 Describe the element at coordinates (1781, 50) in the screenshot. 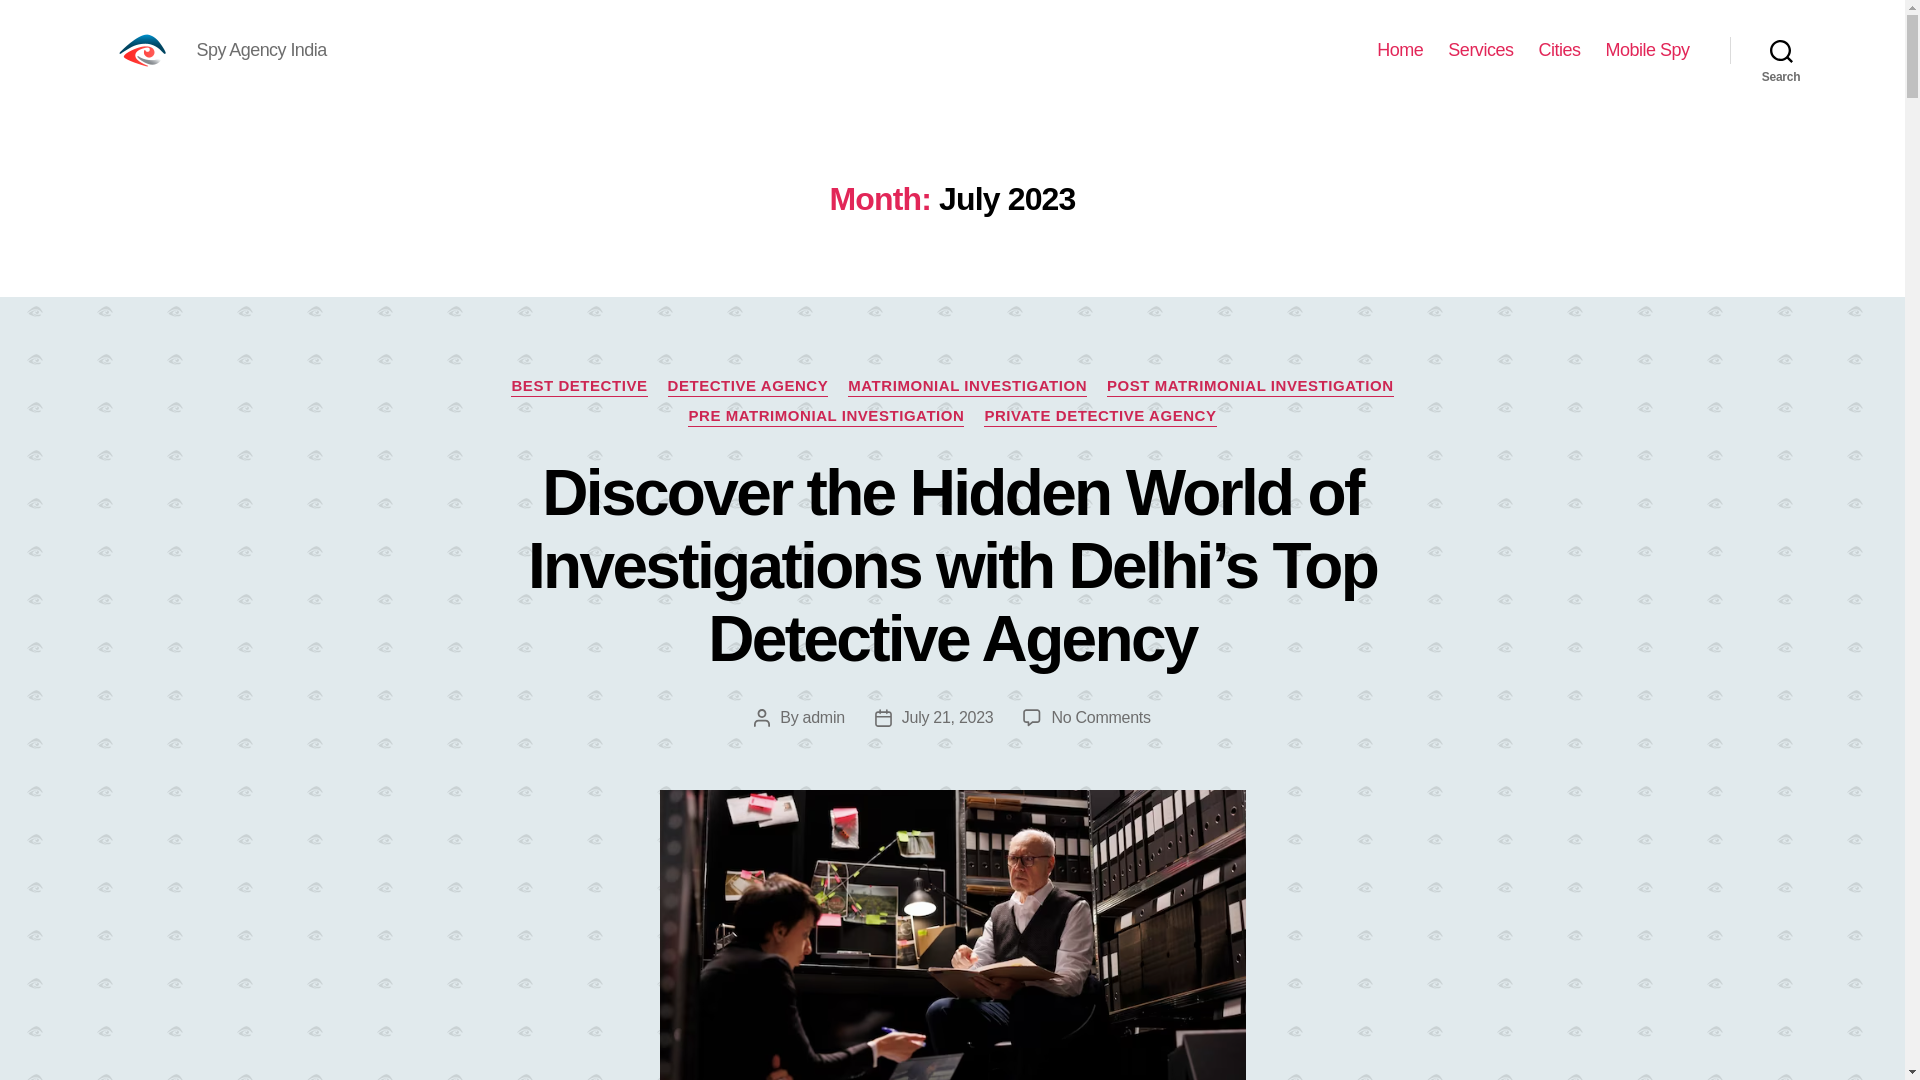

I see `Search` at that location.